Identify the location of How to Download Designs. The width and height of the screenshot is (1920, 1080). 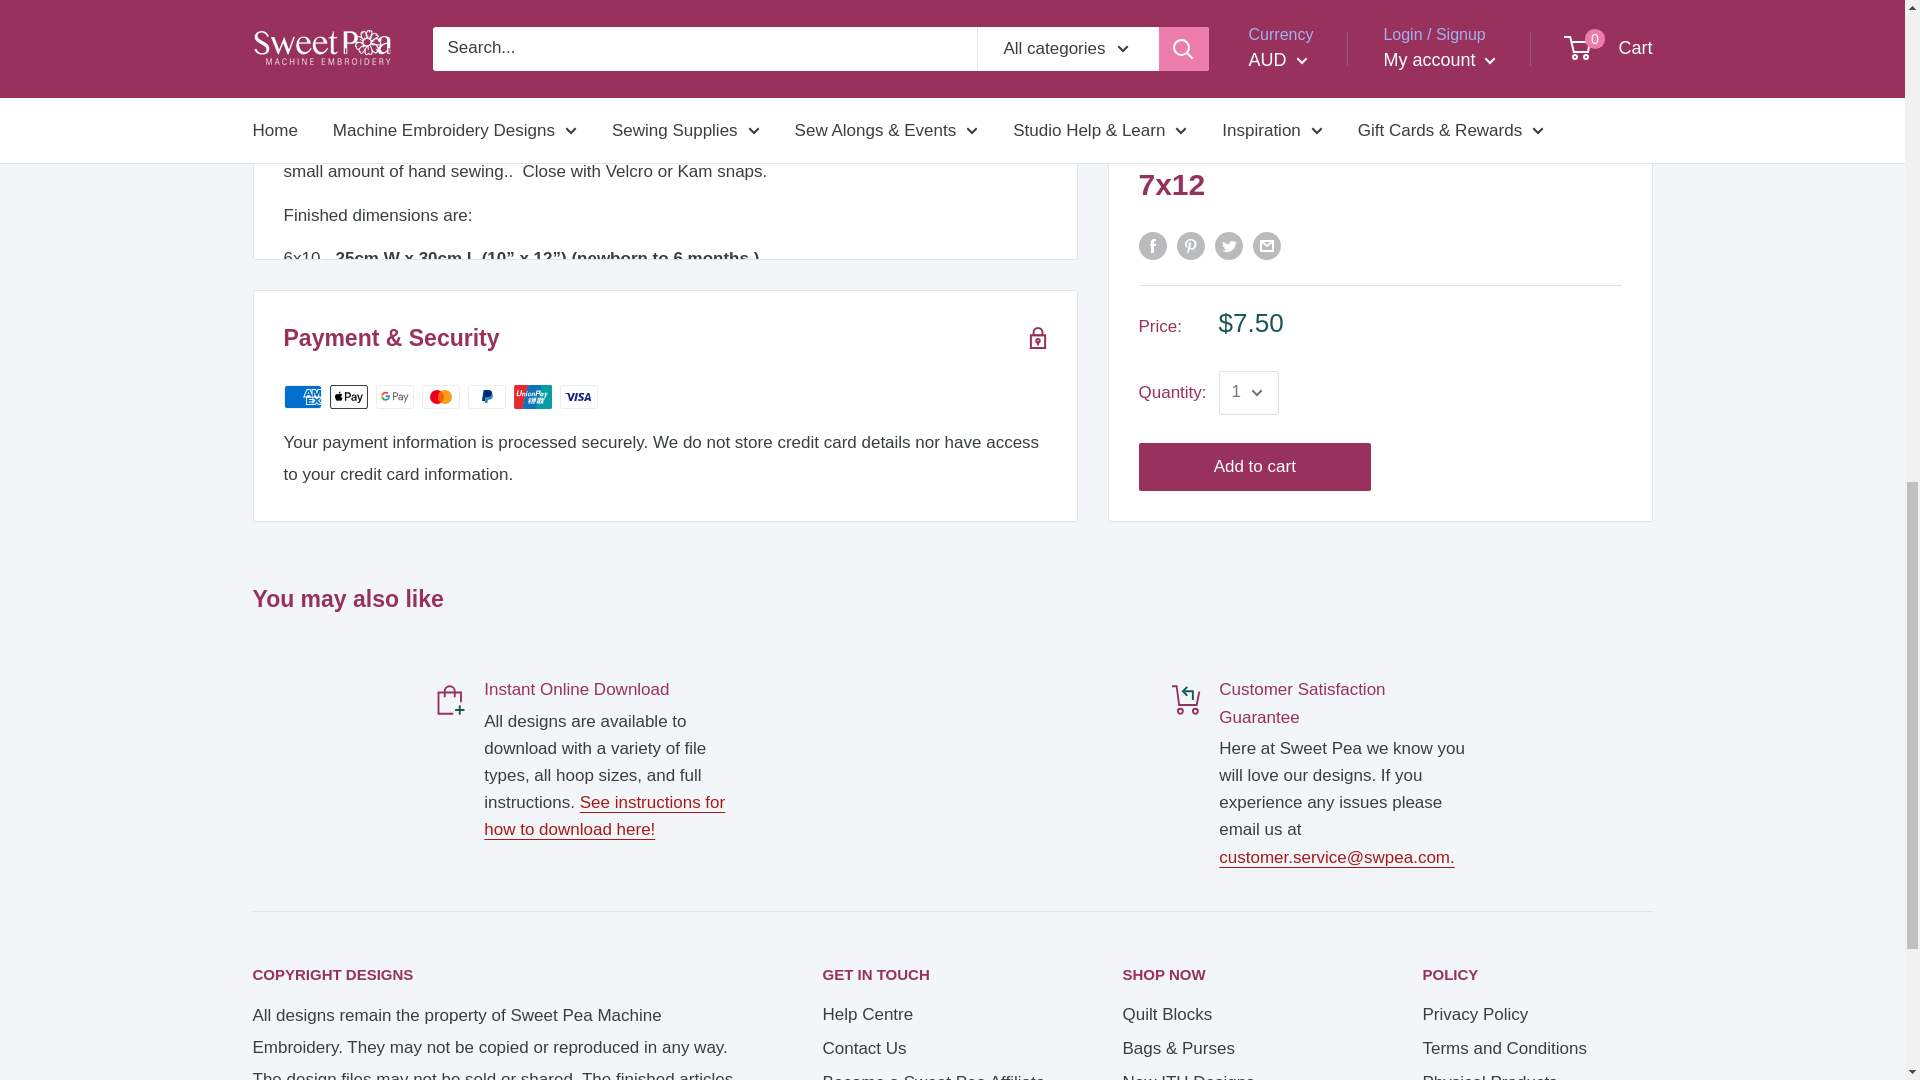
(604, 816).